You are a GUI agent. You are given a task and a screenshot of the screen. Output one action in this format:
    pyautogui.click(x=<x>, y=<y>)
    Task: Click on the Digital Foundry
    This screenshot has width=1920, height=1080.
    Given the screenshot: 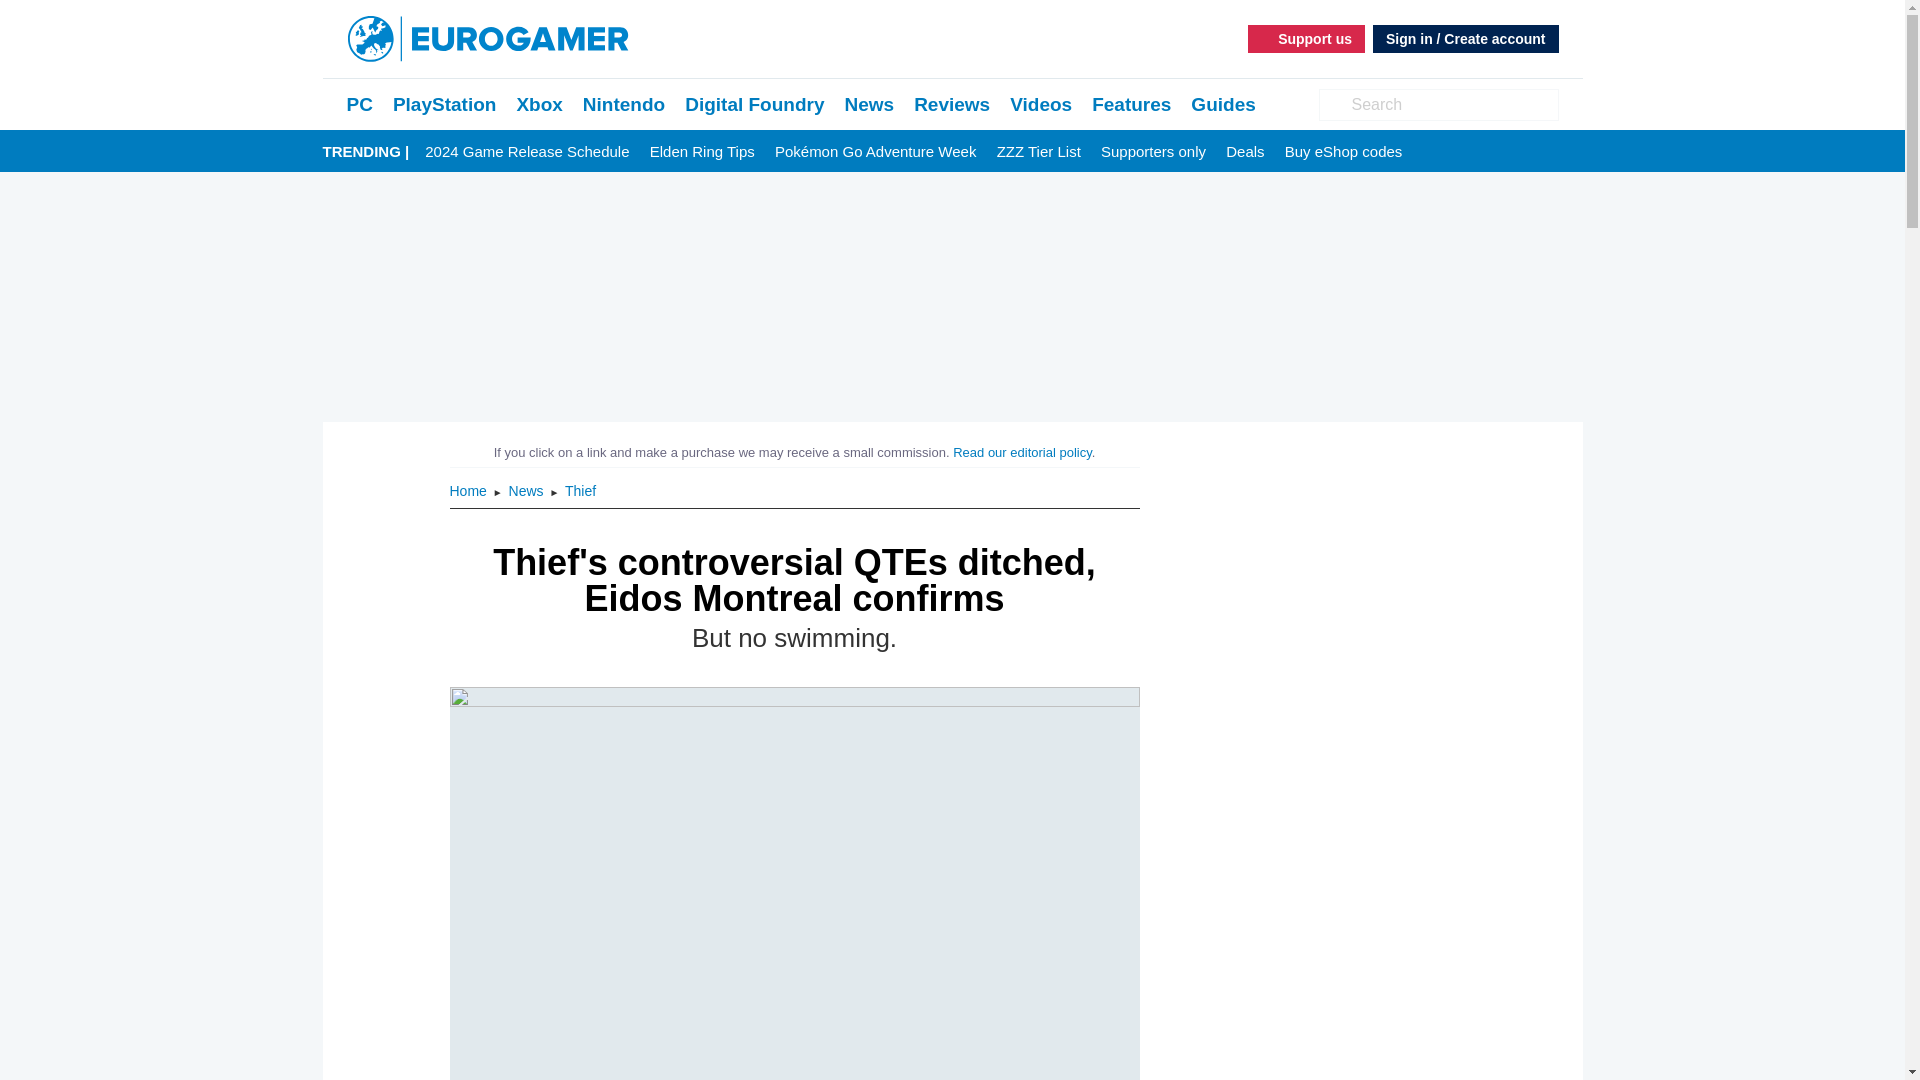 What is the action you would take?
    pyautogui.click(x=754, y=104)
    